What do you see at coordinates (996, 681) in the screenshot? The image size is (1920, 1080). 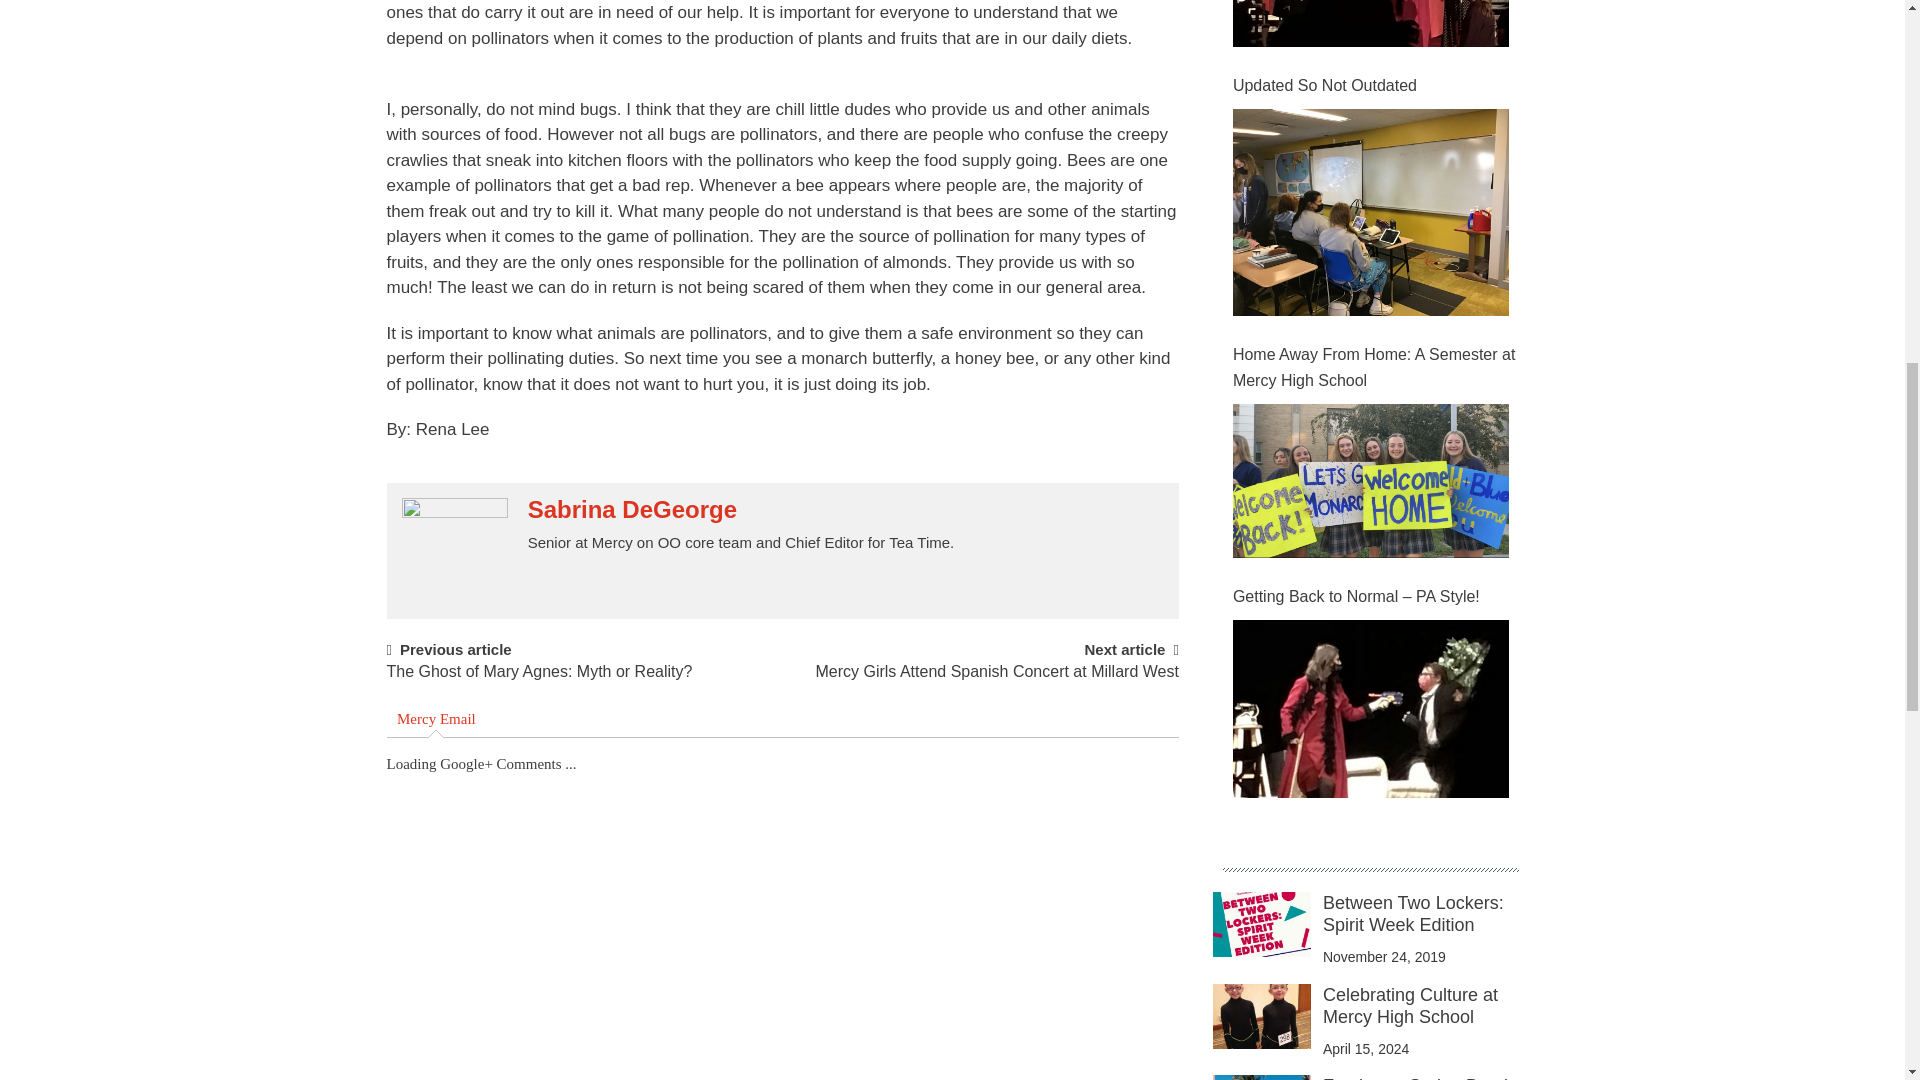 I see `Mercy Girls Attend Spanish Concert at Millard West` at bounding box center [996, 681].